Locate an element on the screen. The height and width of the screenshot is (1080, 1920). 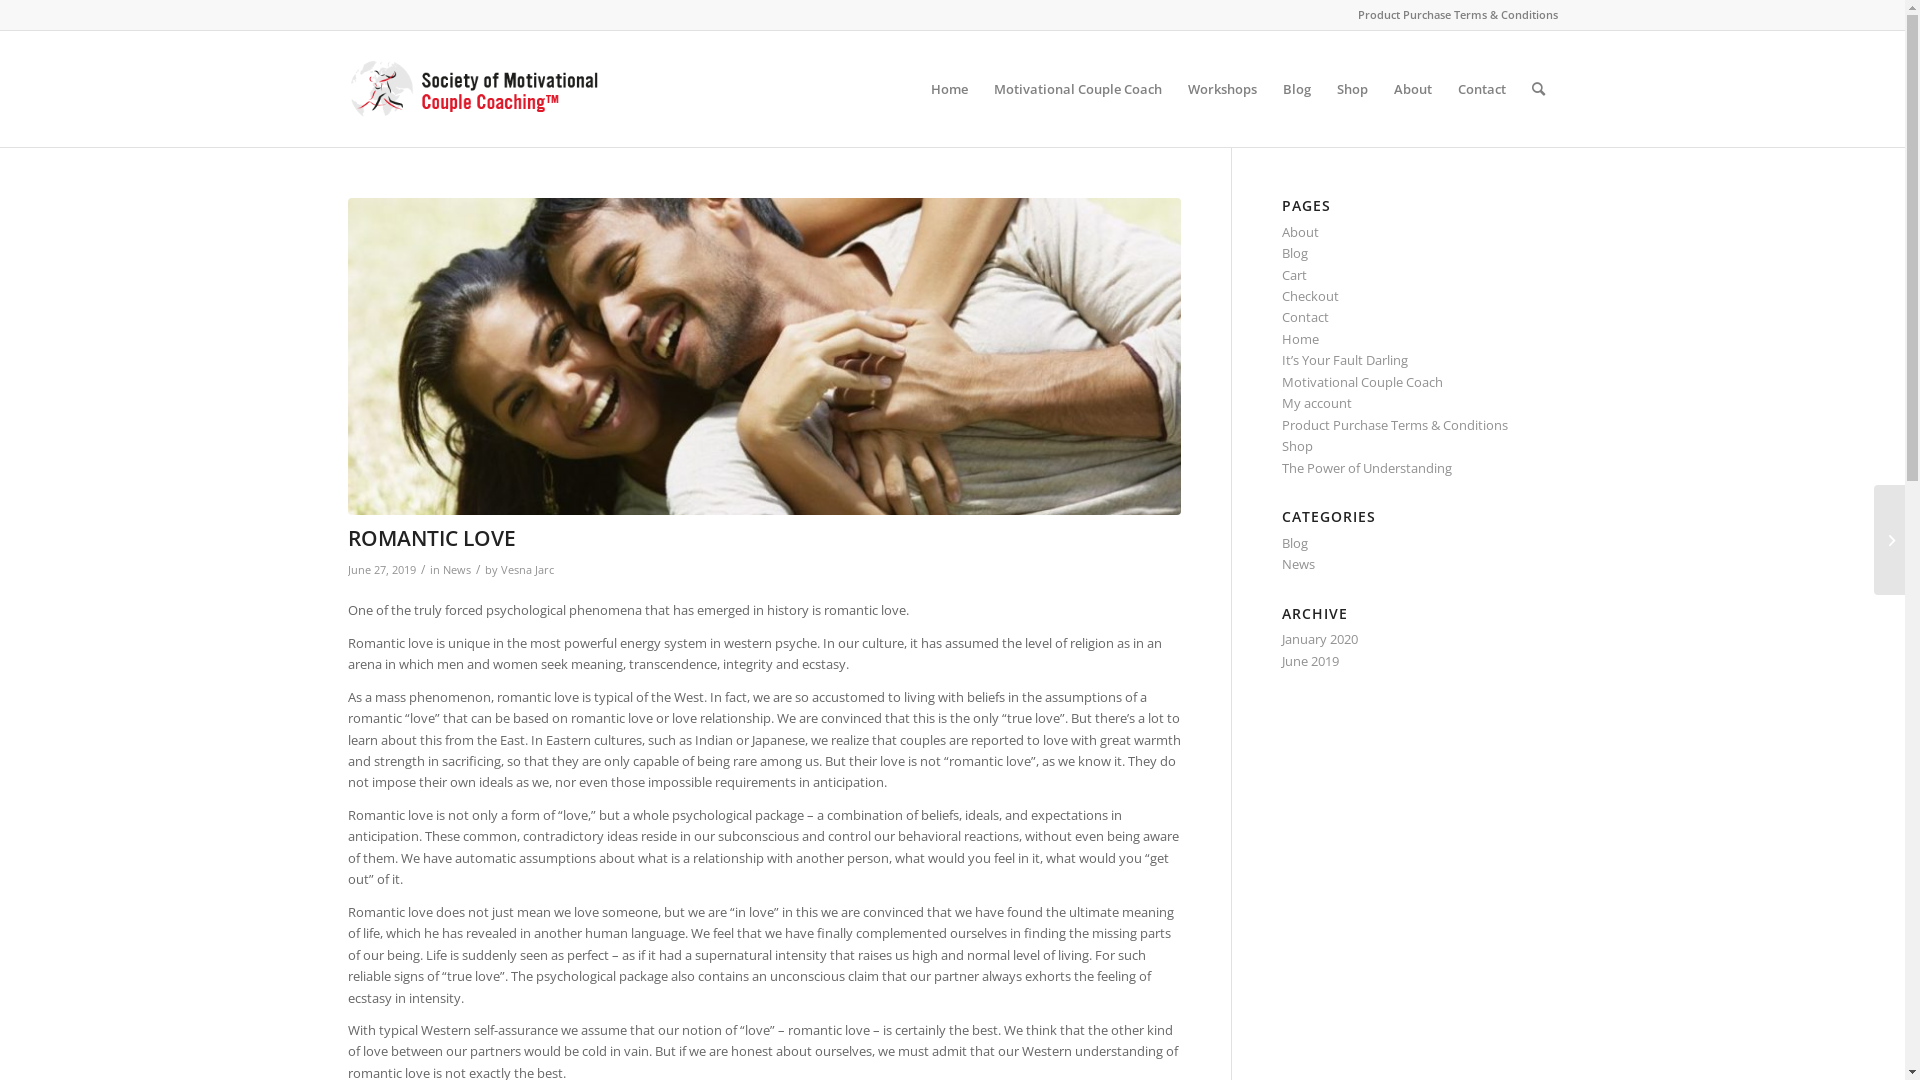
About is located at coordinates (1412, 89).